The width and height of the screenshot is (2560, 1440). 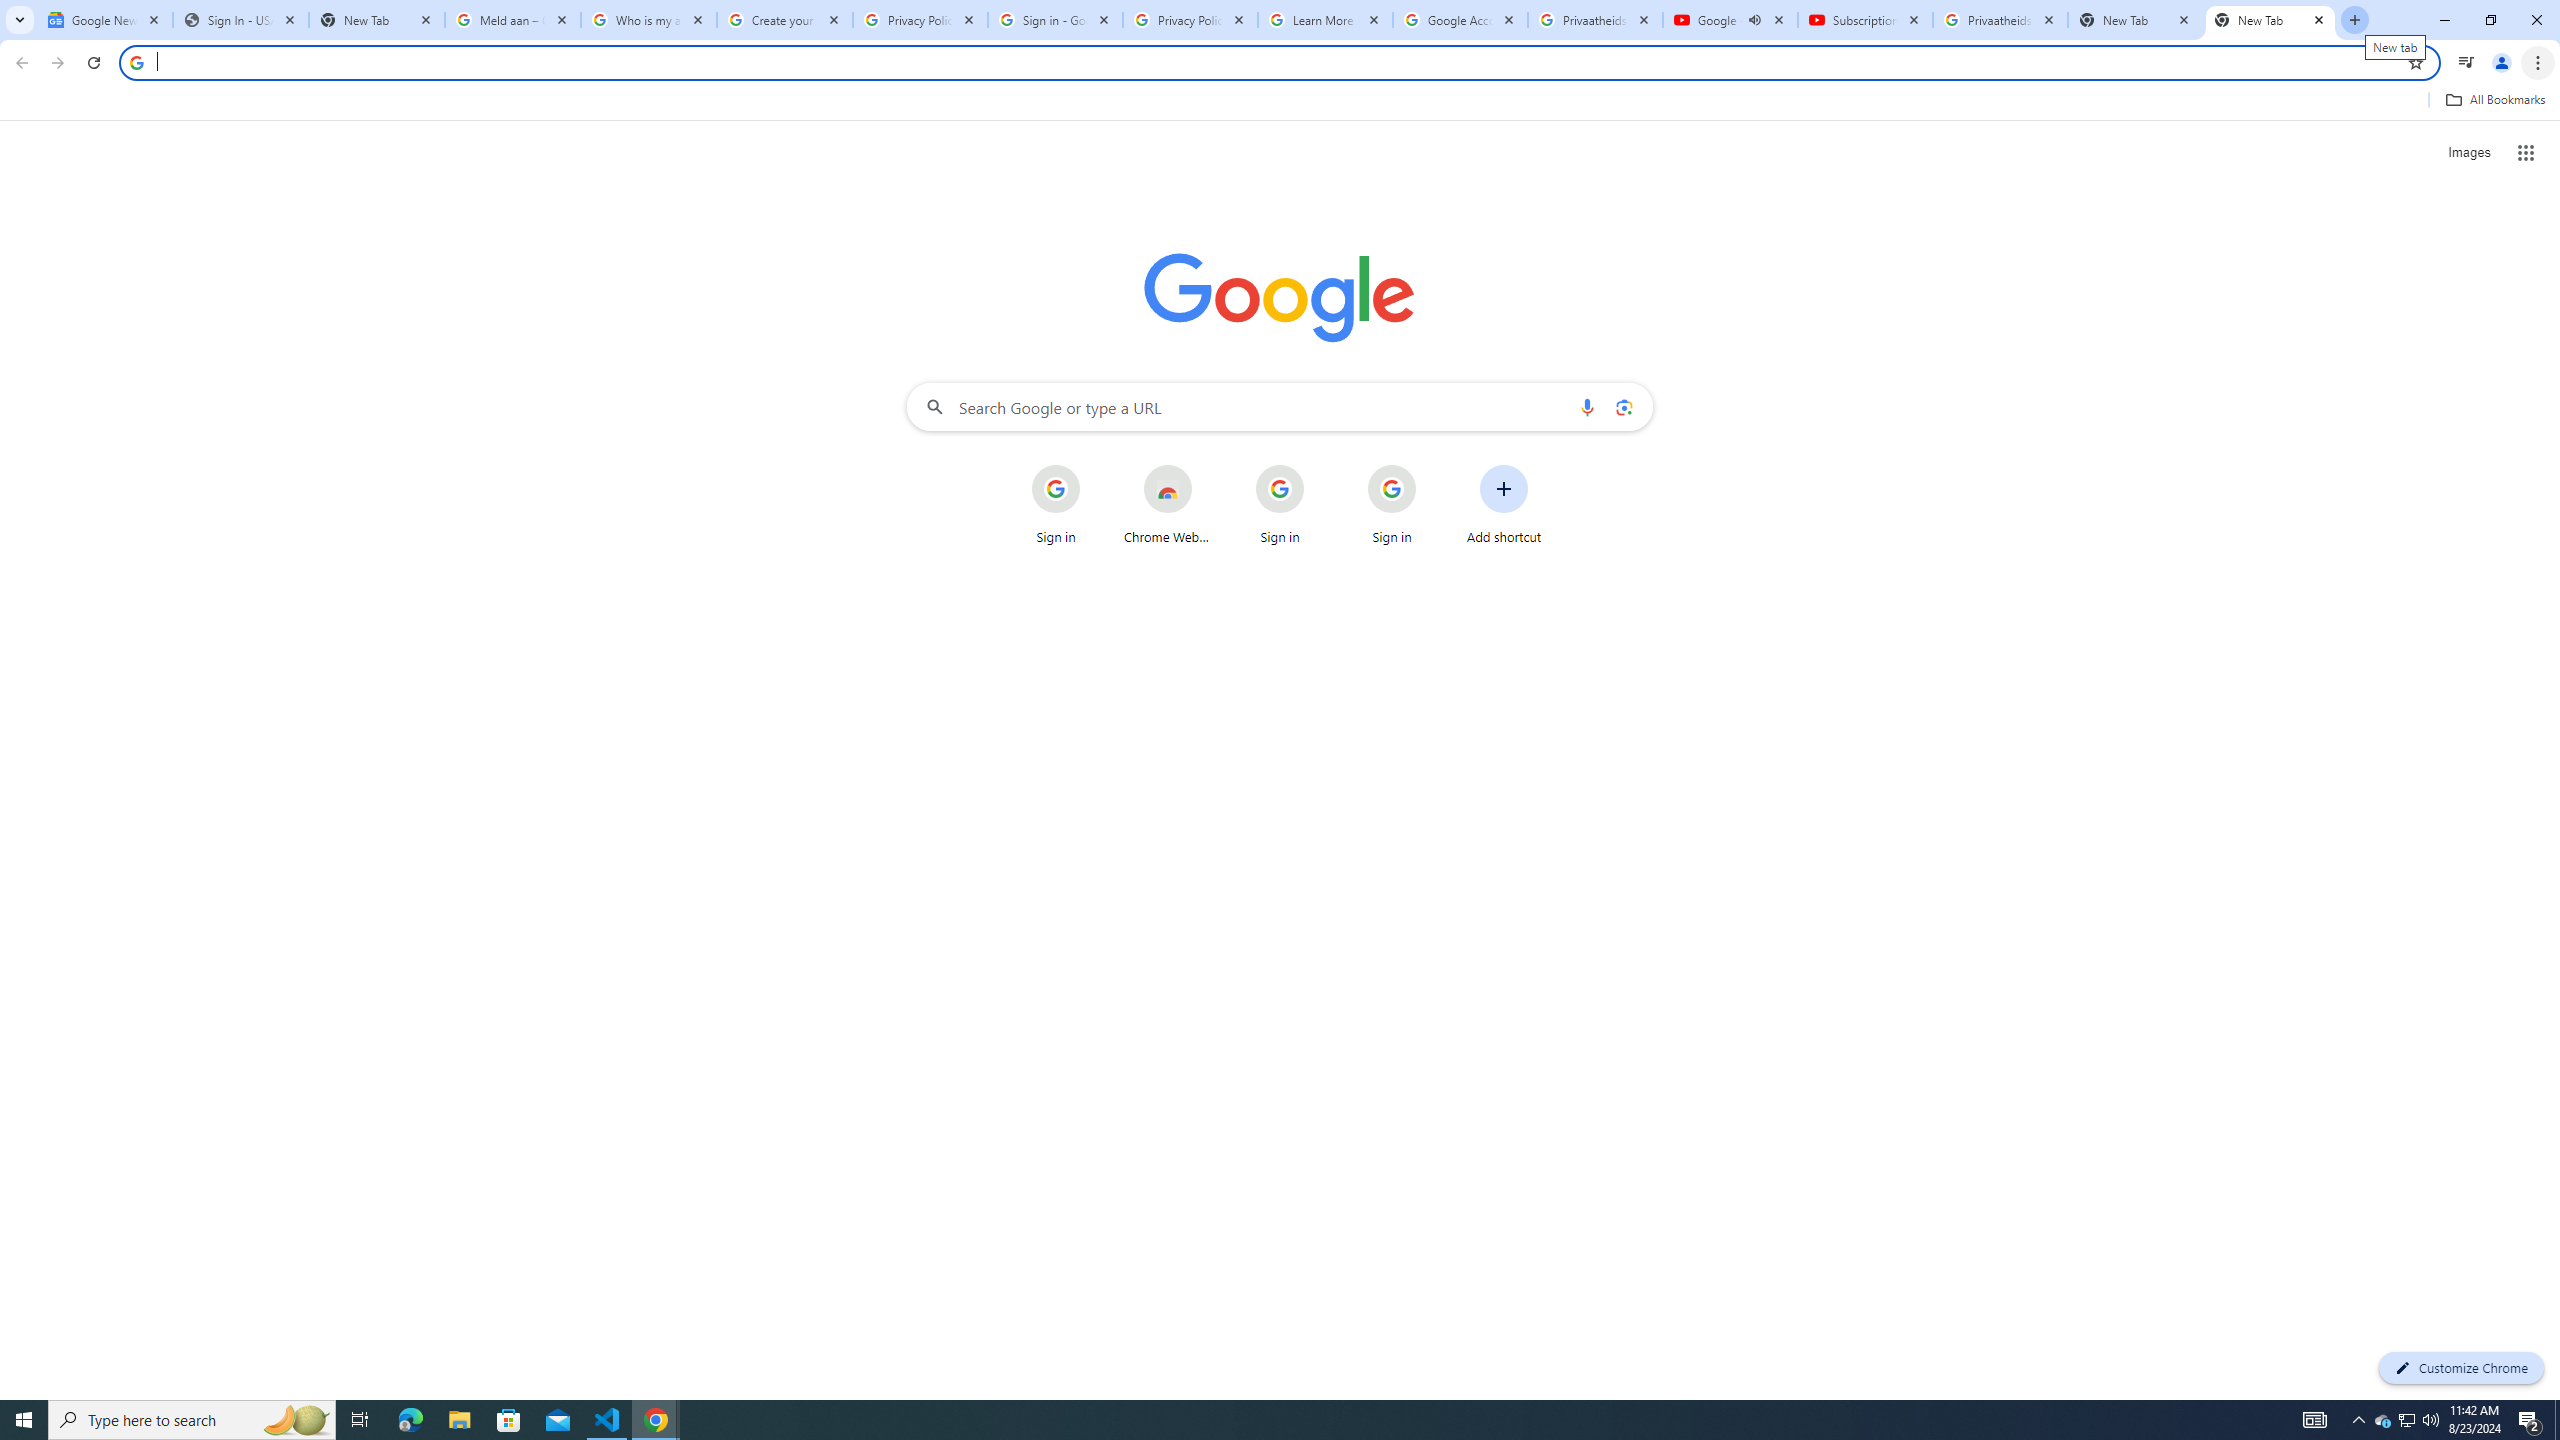 I want to click on Google News, so click(x=104, y=20).